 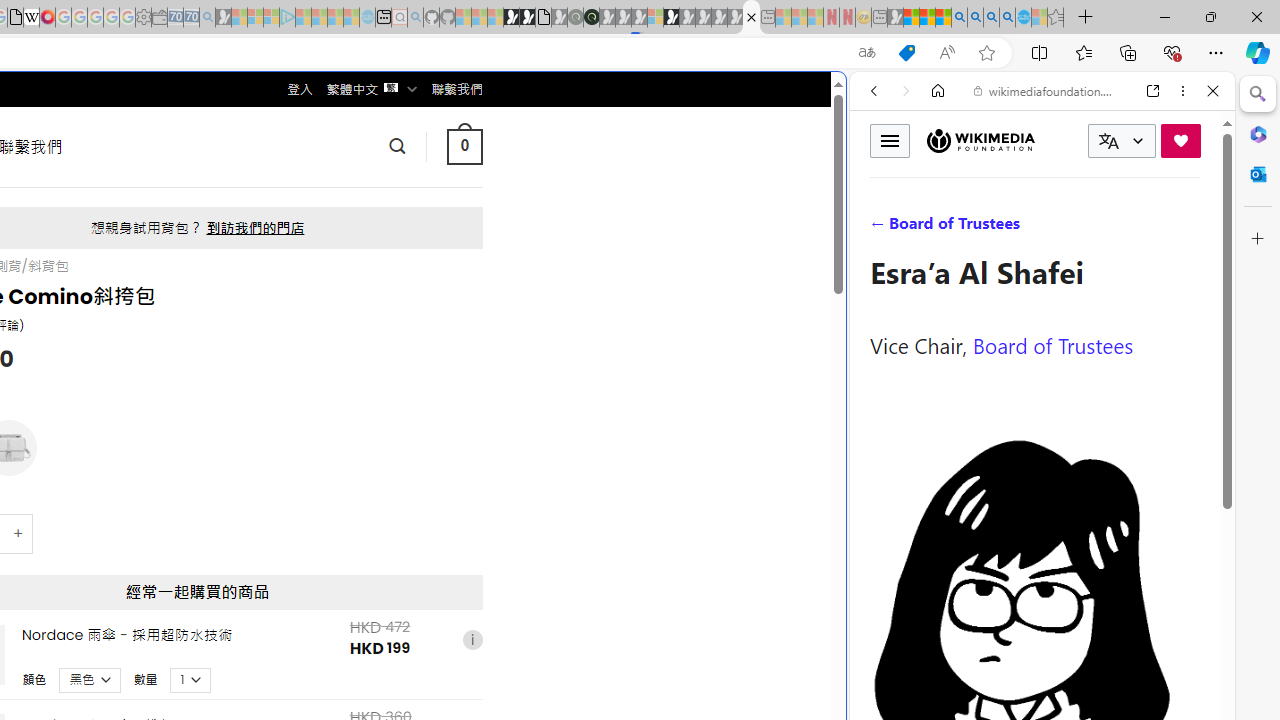 I want to click on VIDEOS, so click(x=1006, y=228).